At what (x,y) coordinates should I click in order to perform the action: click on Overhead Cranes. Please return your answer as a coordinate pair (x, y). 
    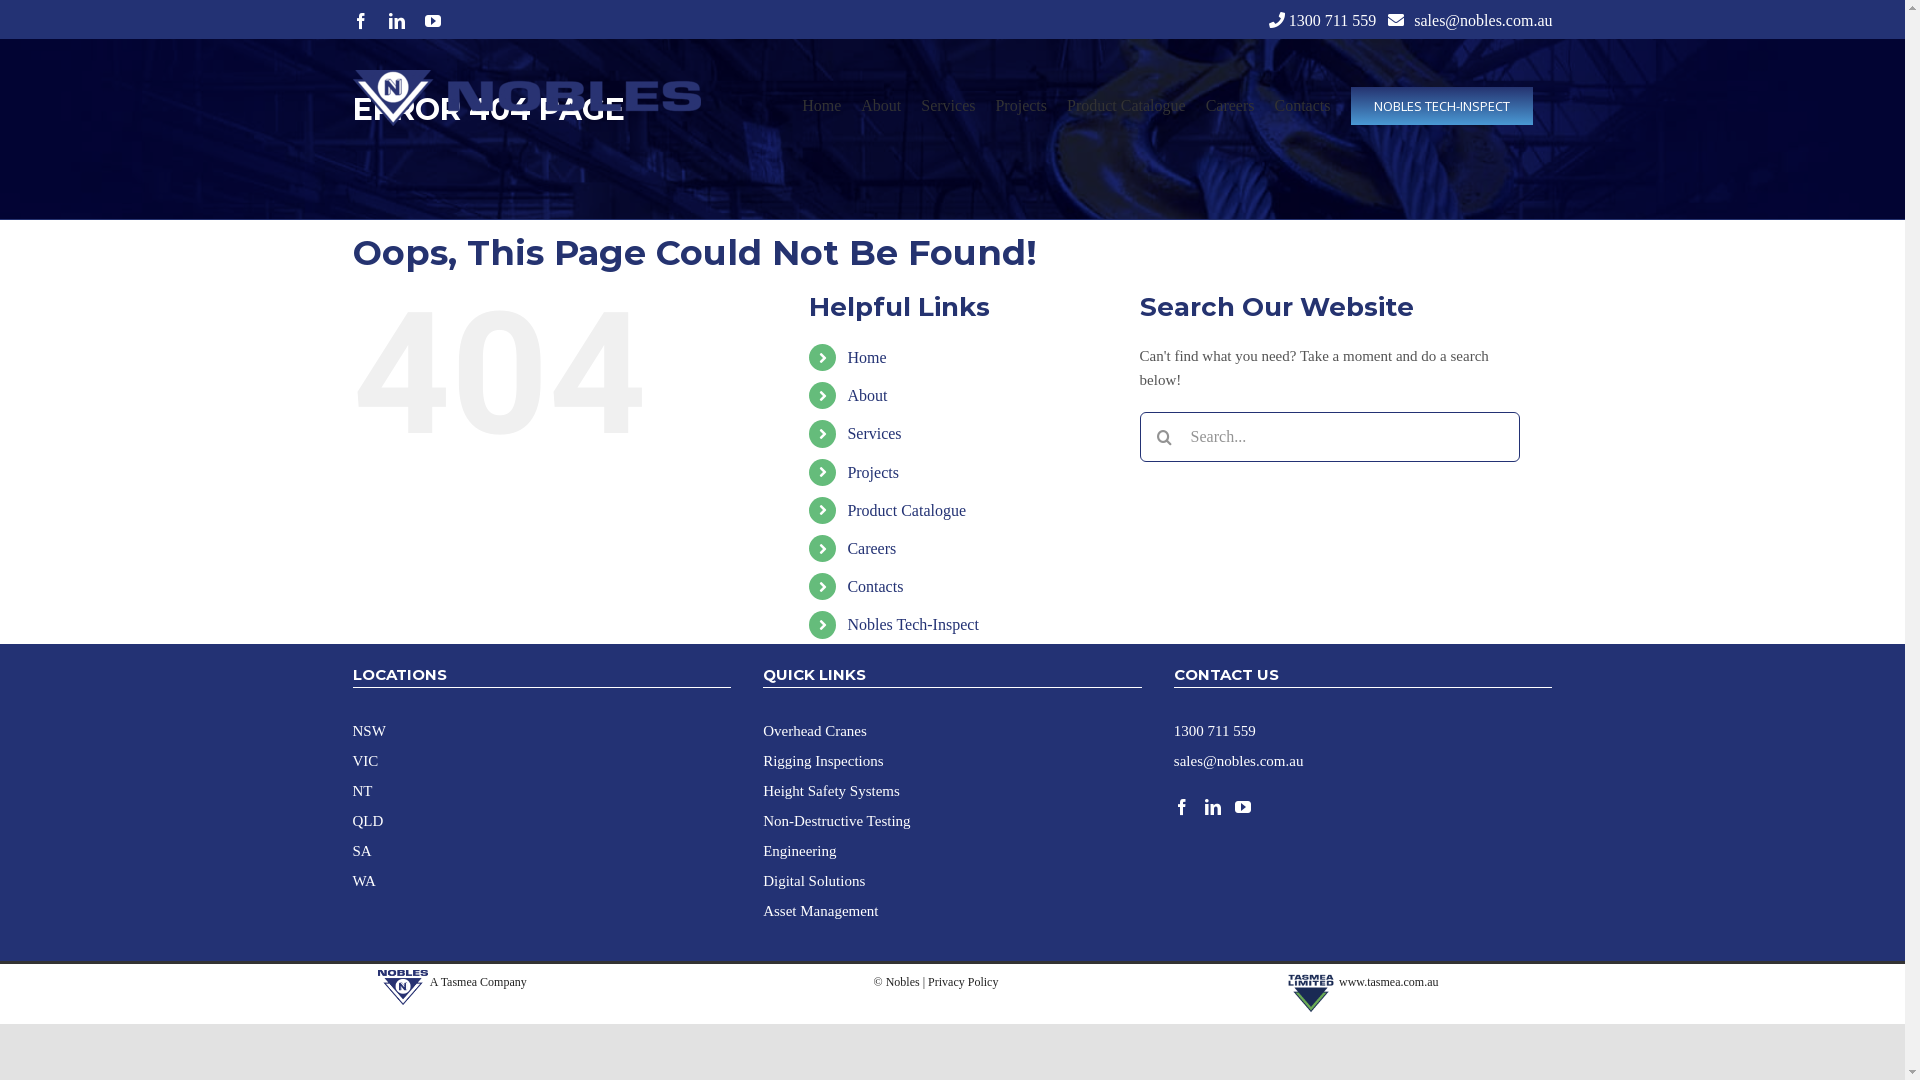
    Looking at the image, I should click on (815, 730).